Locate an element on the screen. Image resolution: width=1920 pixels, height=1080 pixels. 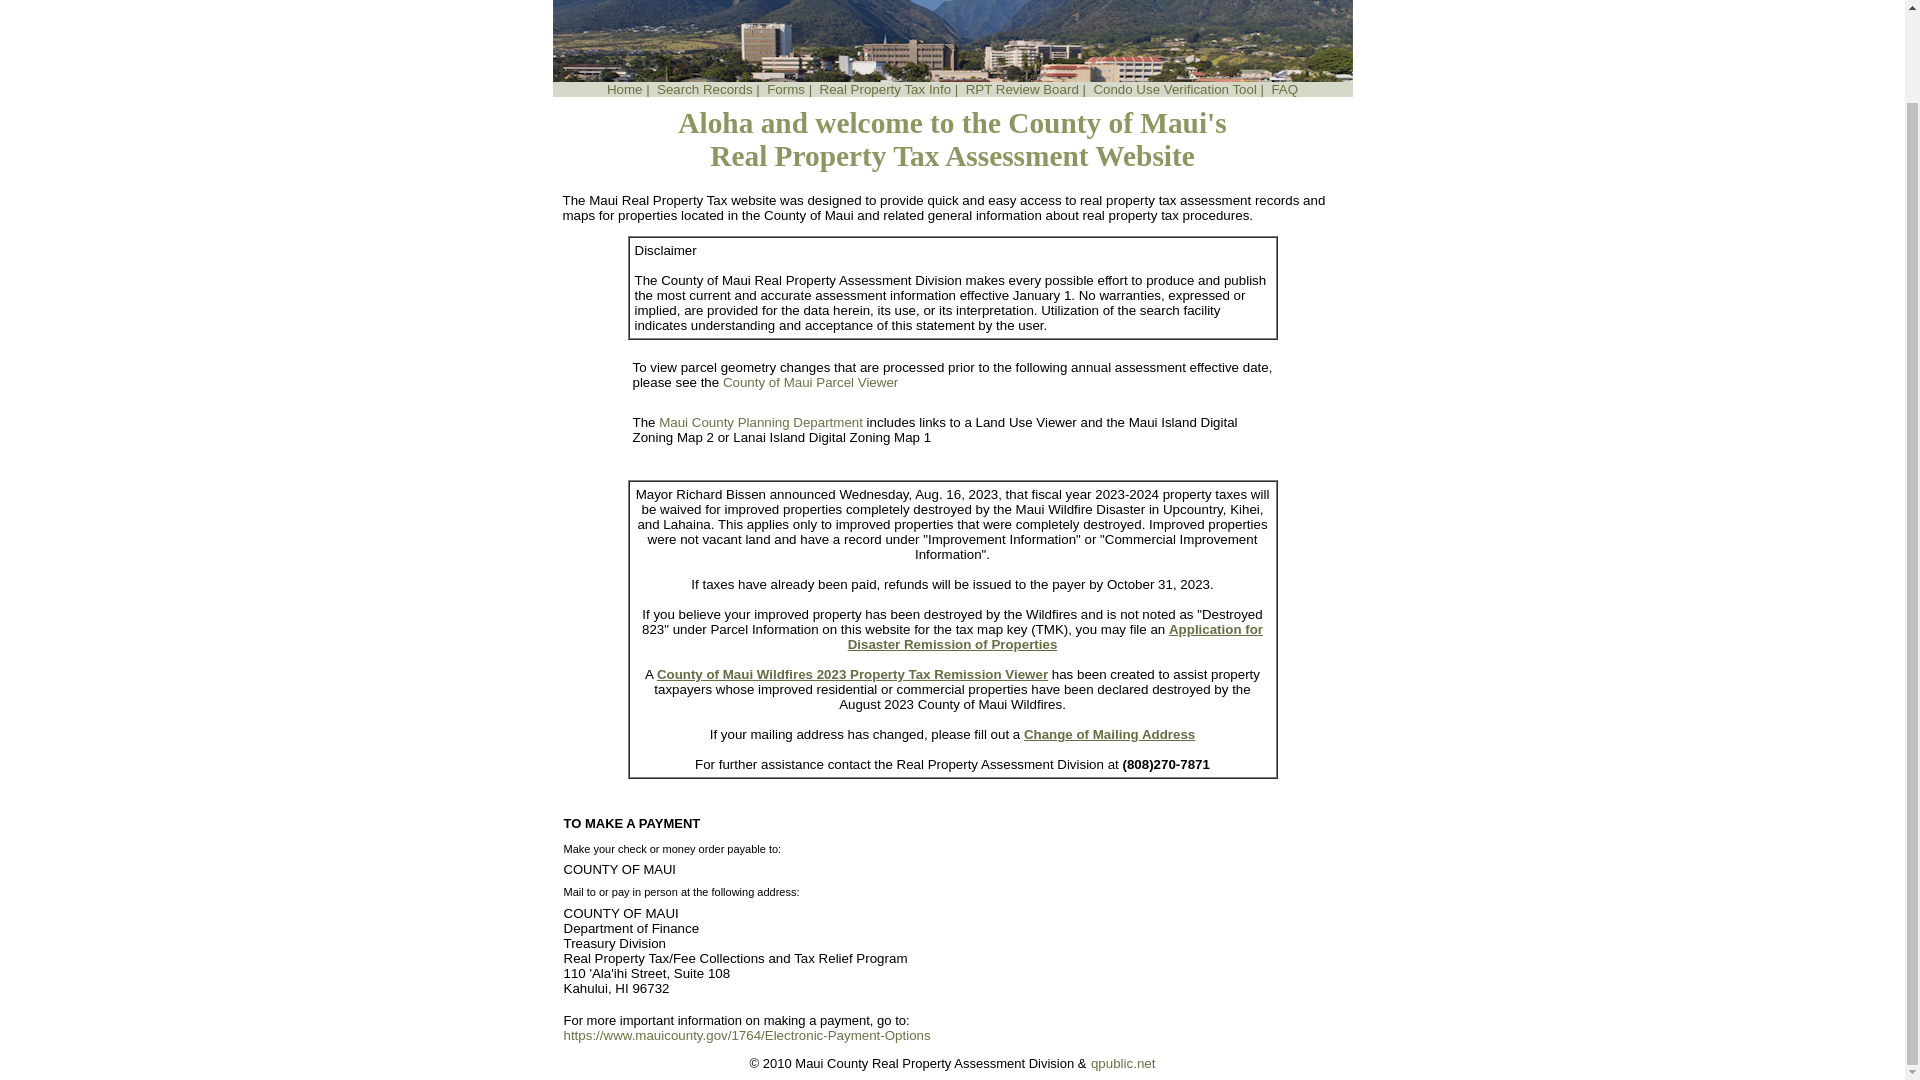
RPT Review Board is located at coordinates (1022, 90).